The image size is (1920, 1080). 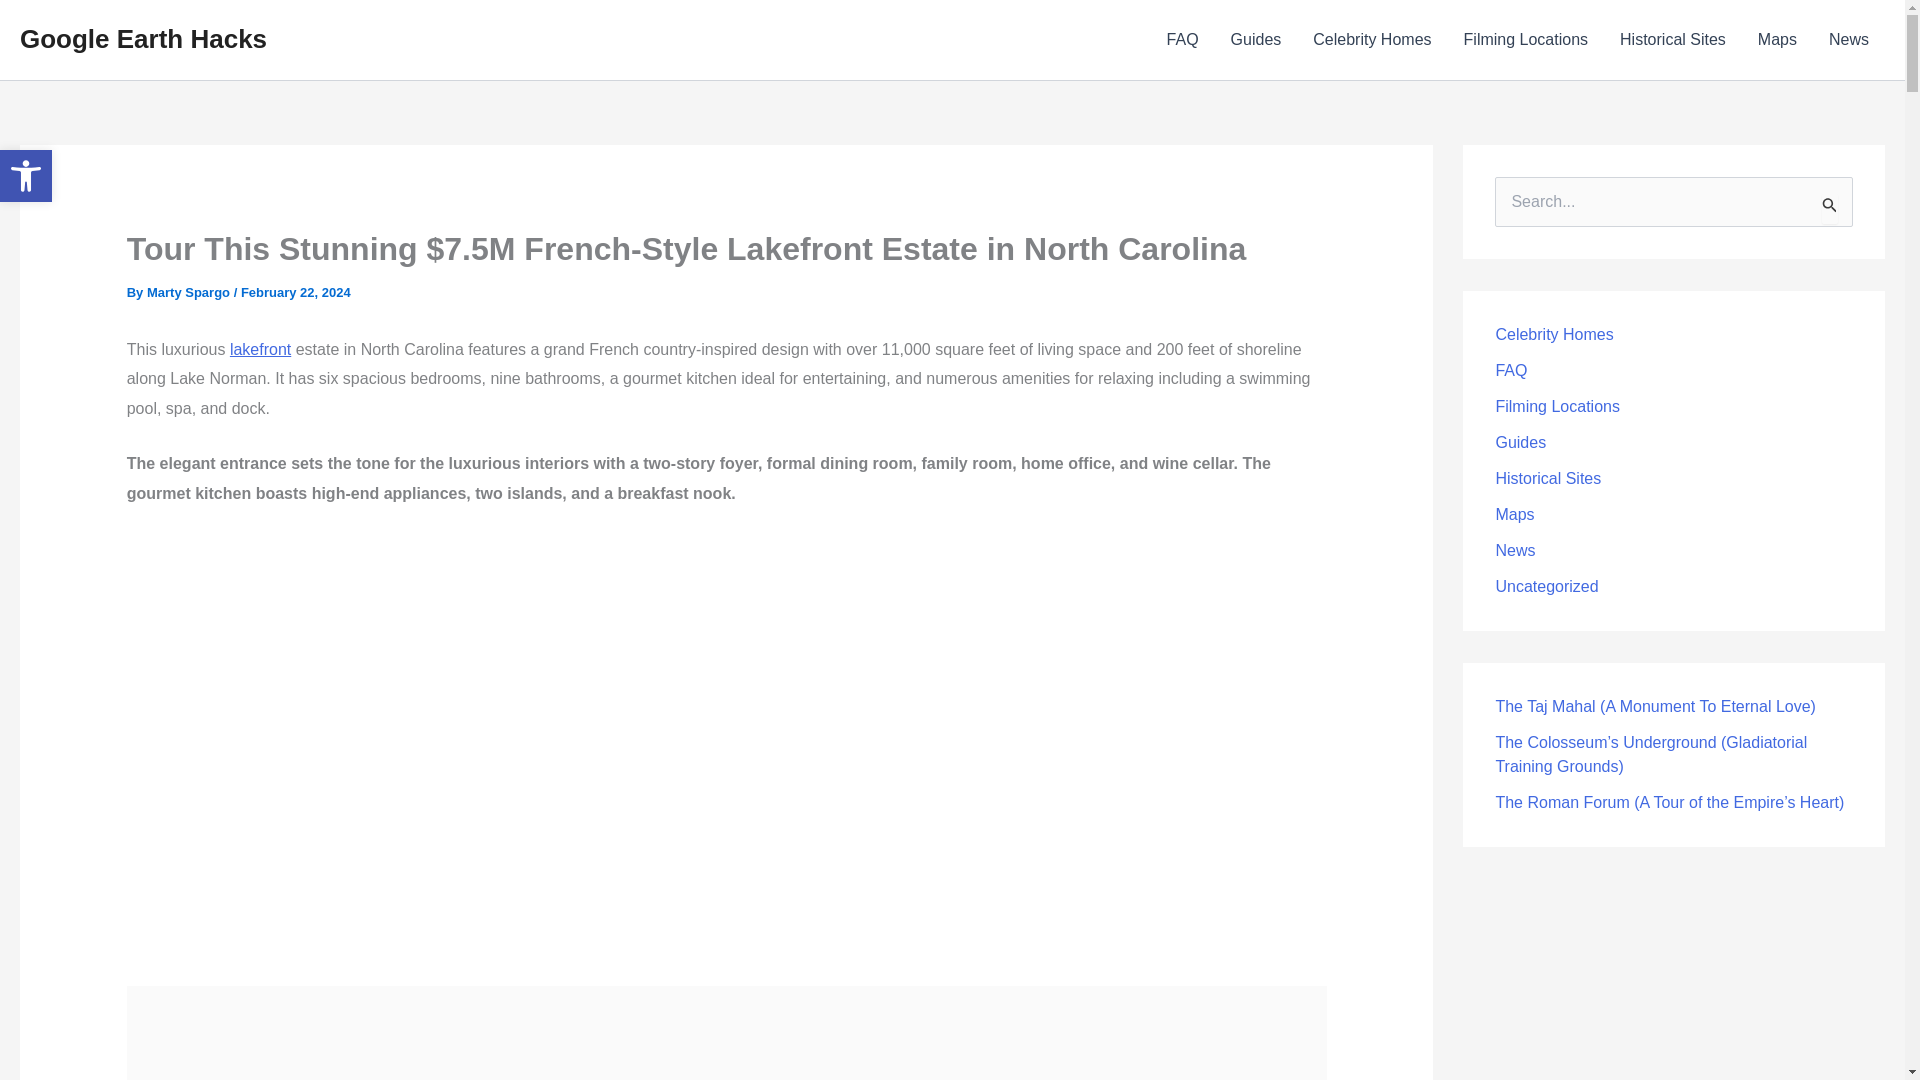 I want to click on Guides, so click(x=1256, y=40).